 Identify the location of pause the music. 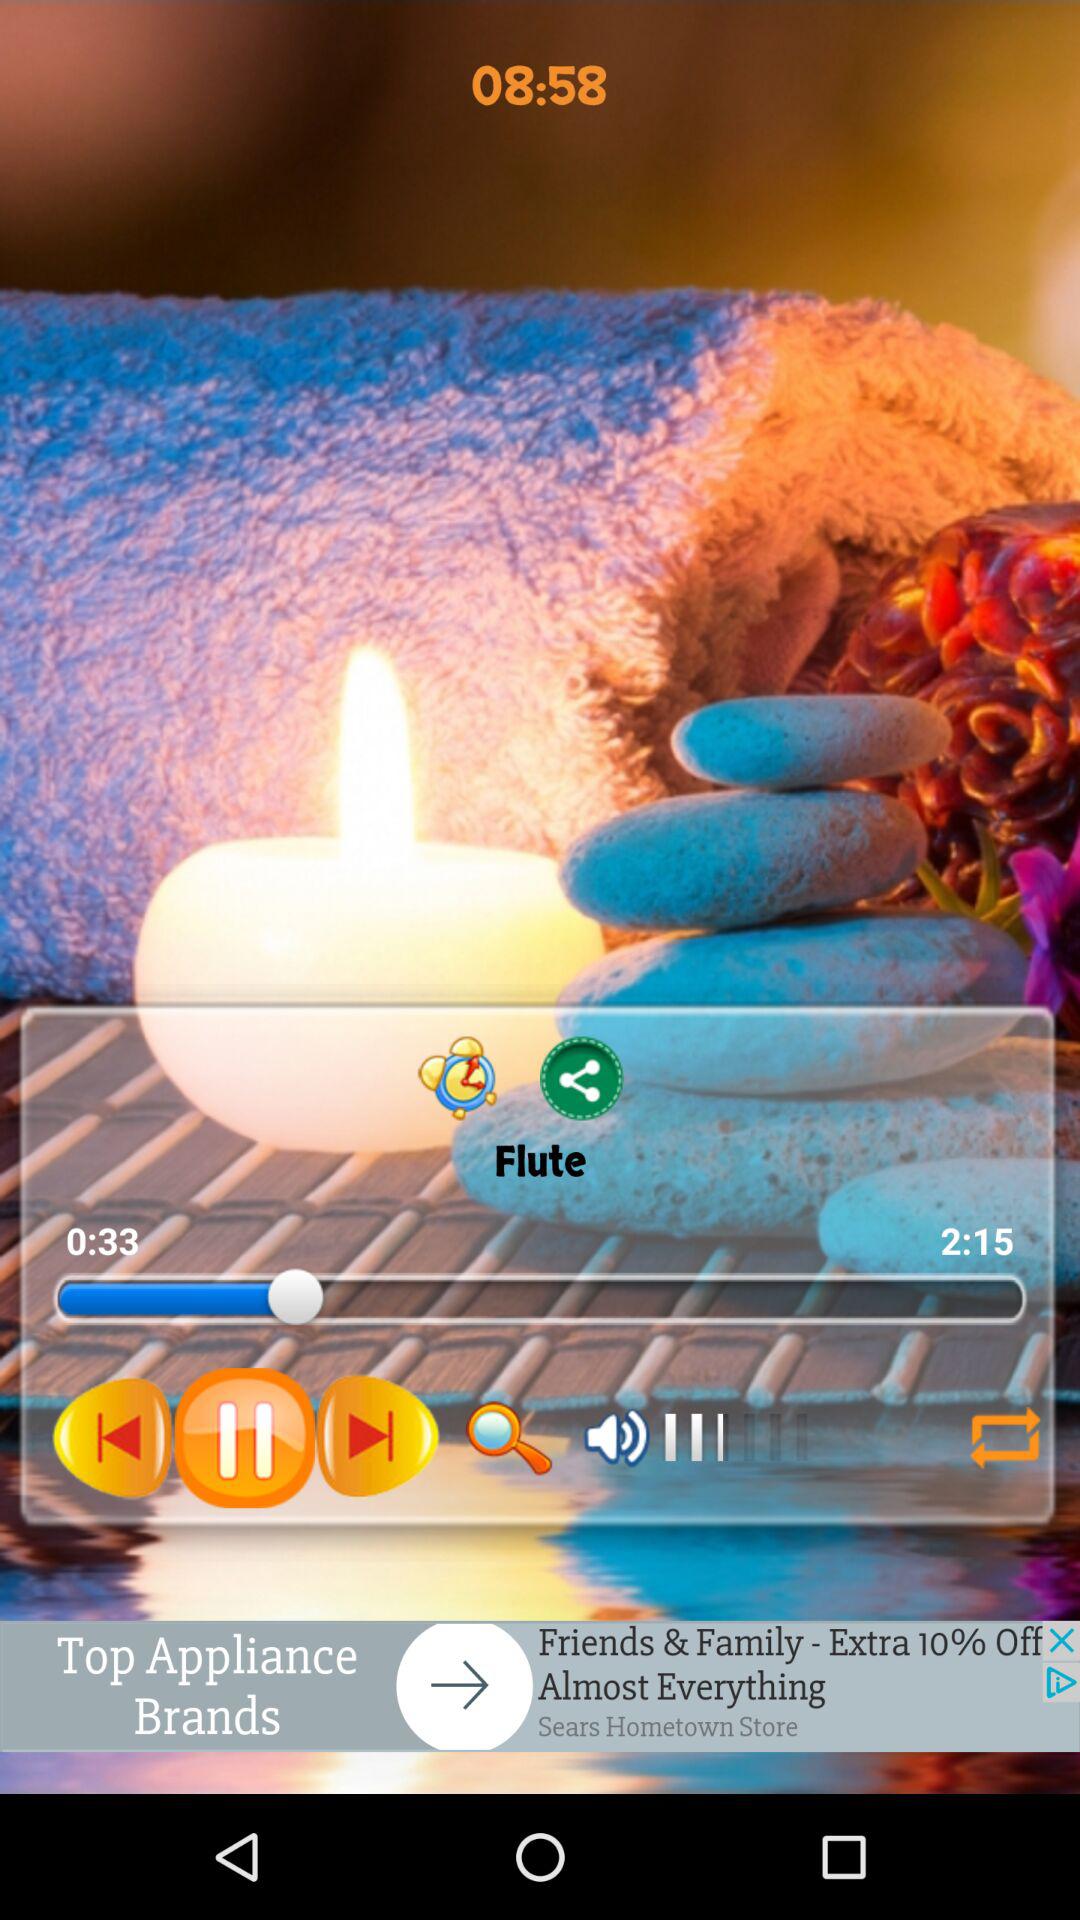
(244, 1438).